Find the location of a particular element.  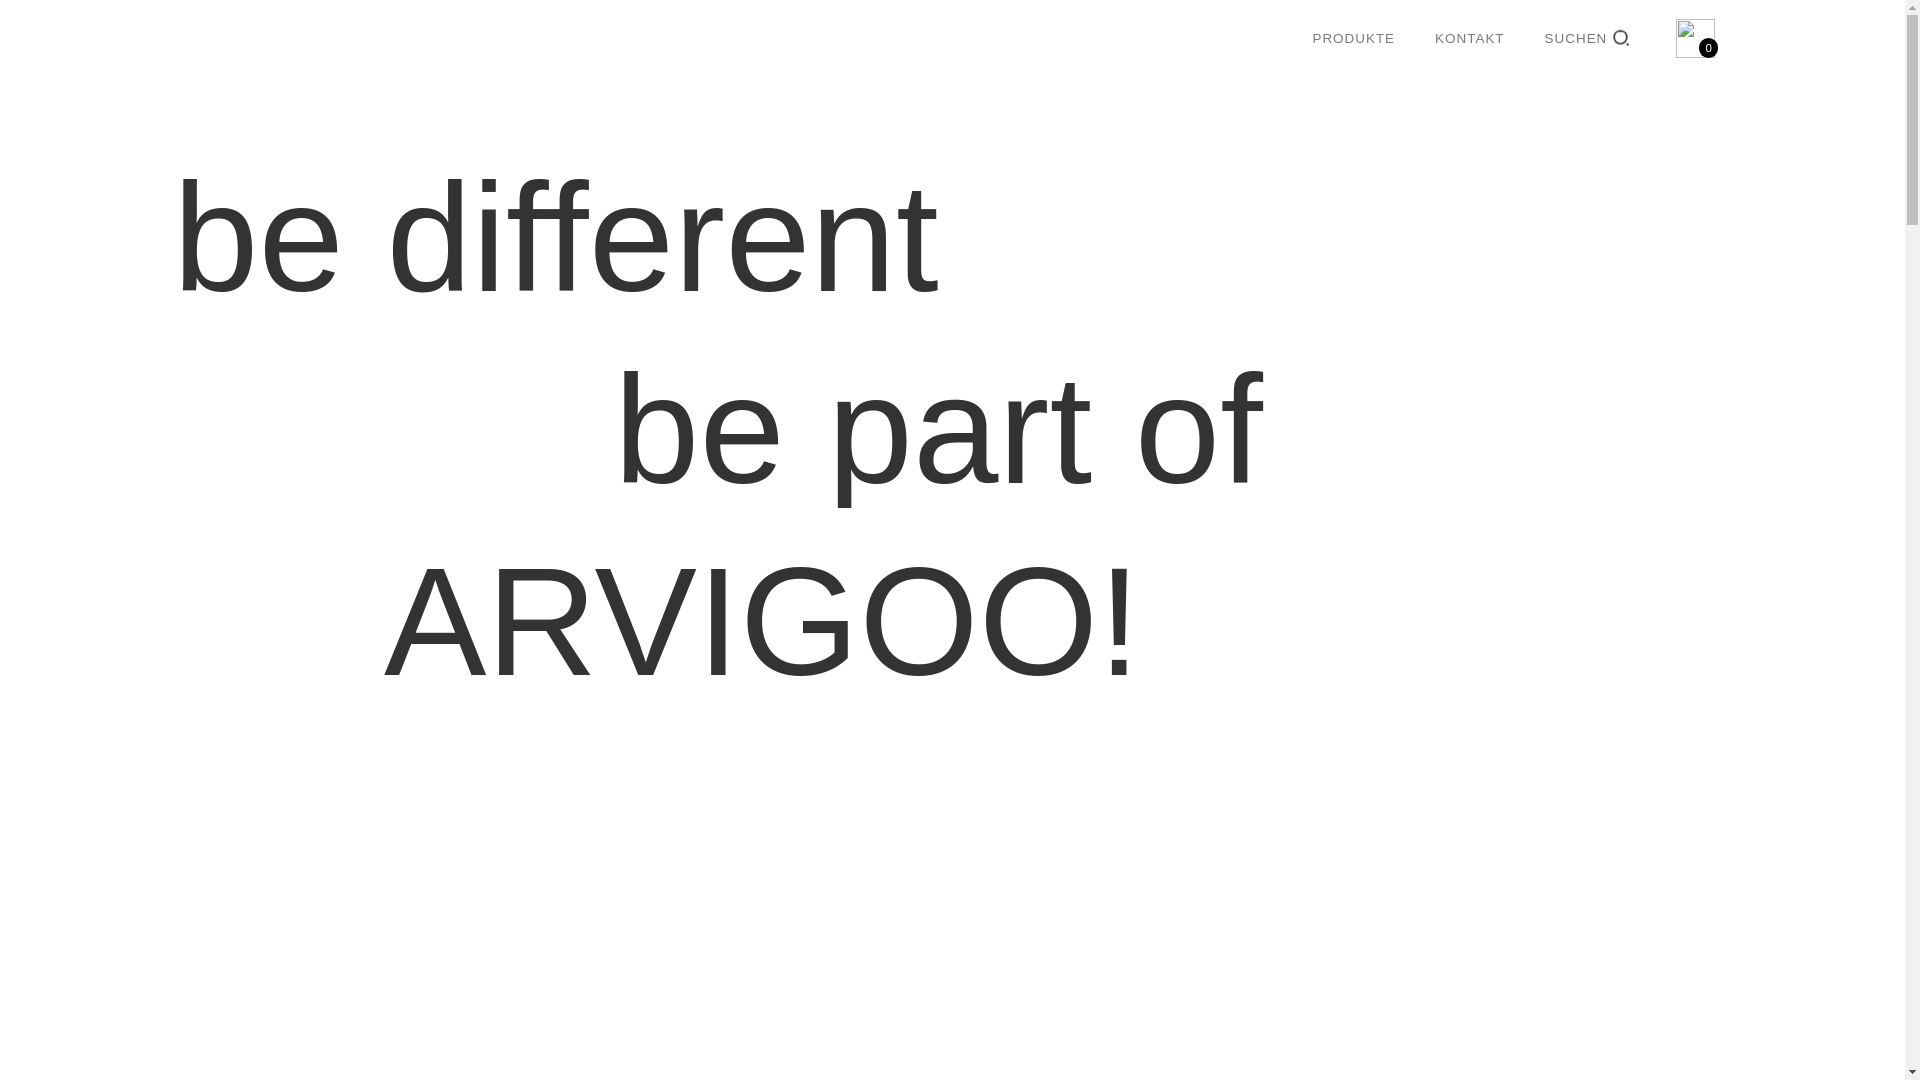

KONTAKT is located at coordinates (1470, 38).